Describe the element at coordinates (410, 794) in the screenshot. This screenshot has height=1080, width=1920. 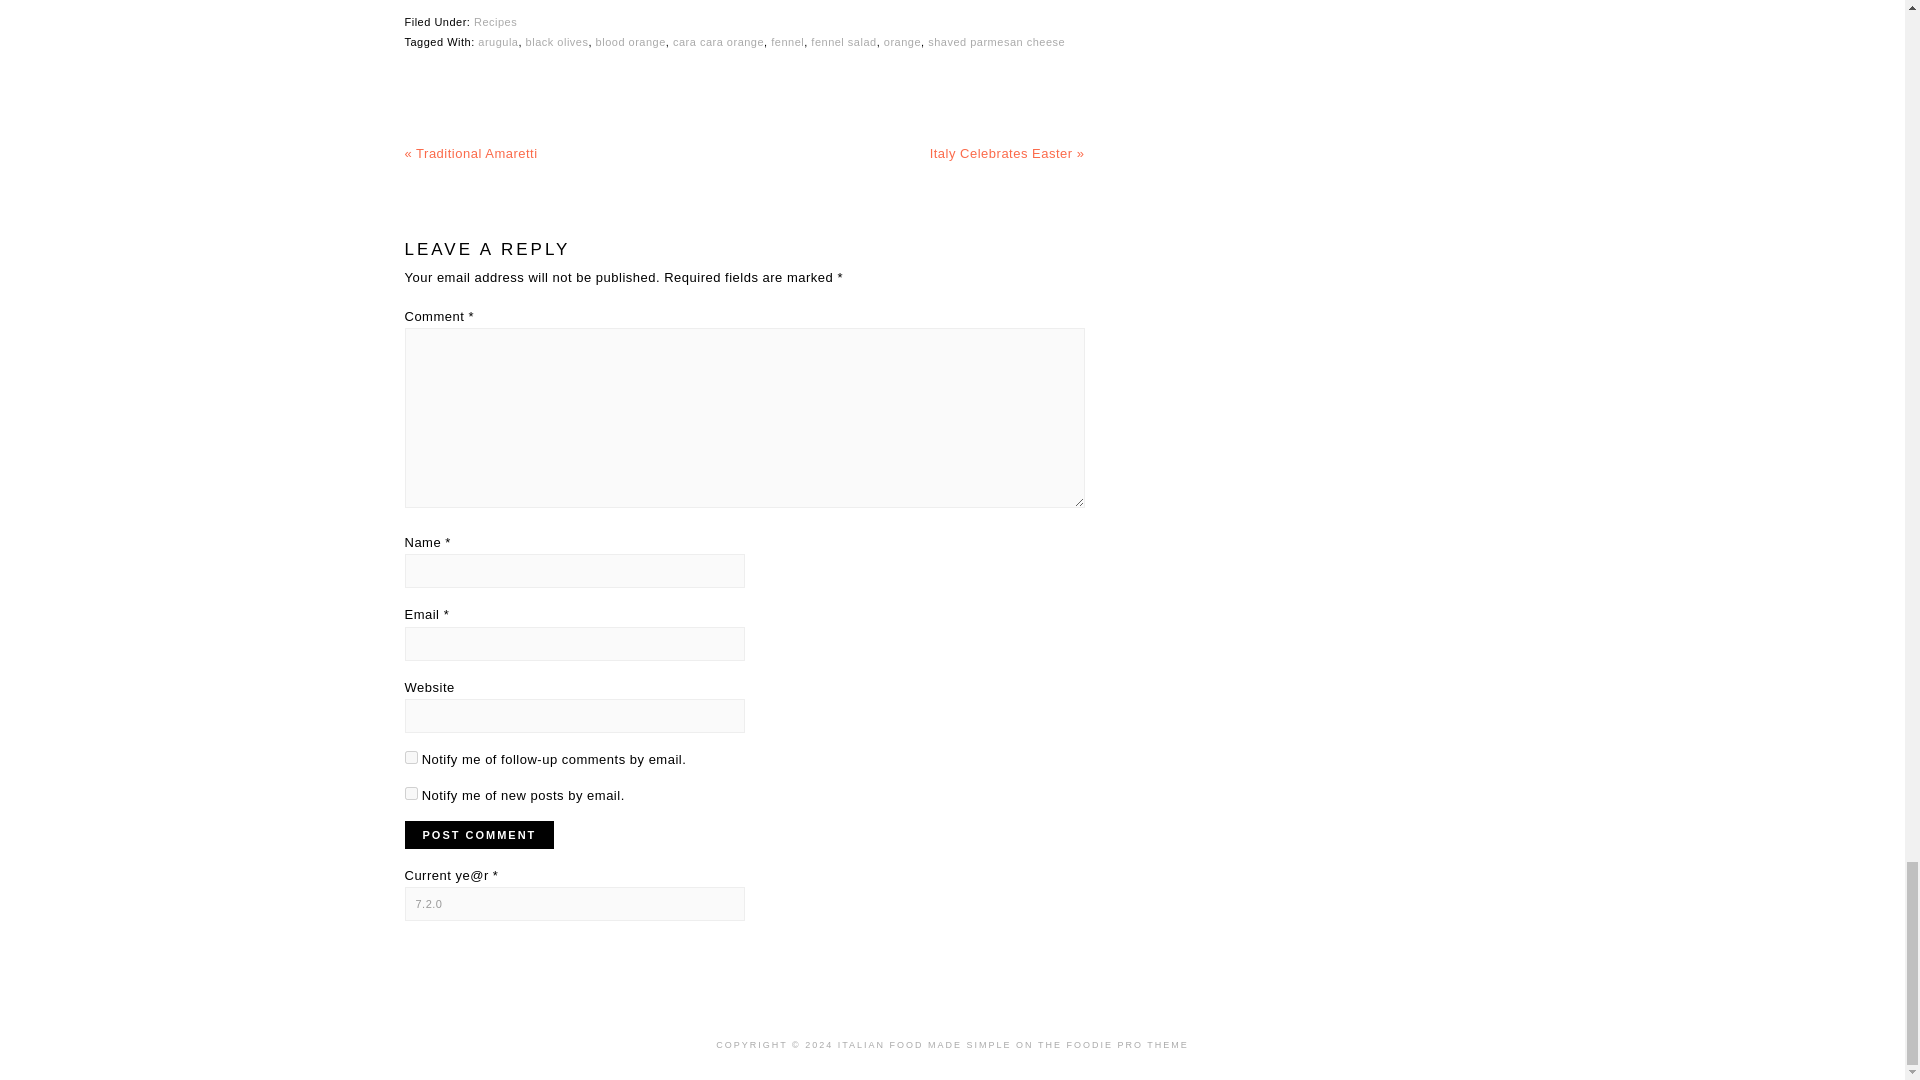
I see `subscribe` at that location.